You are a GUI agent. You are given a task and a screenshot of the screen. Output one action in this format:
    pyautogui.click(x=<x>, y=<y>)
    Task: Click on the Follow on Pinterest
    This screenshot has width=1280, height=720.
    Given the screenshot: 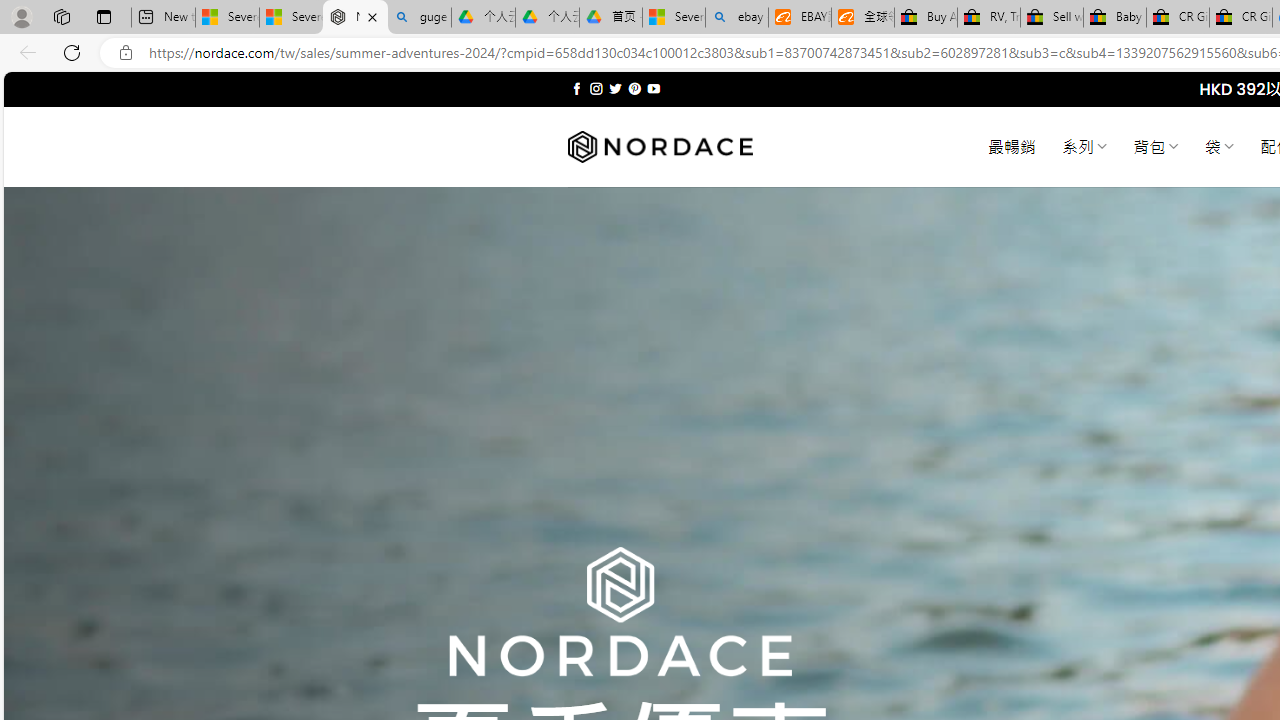 What is the action you would take?
    pyautogui.click(x=634, y=88)
    